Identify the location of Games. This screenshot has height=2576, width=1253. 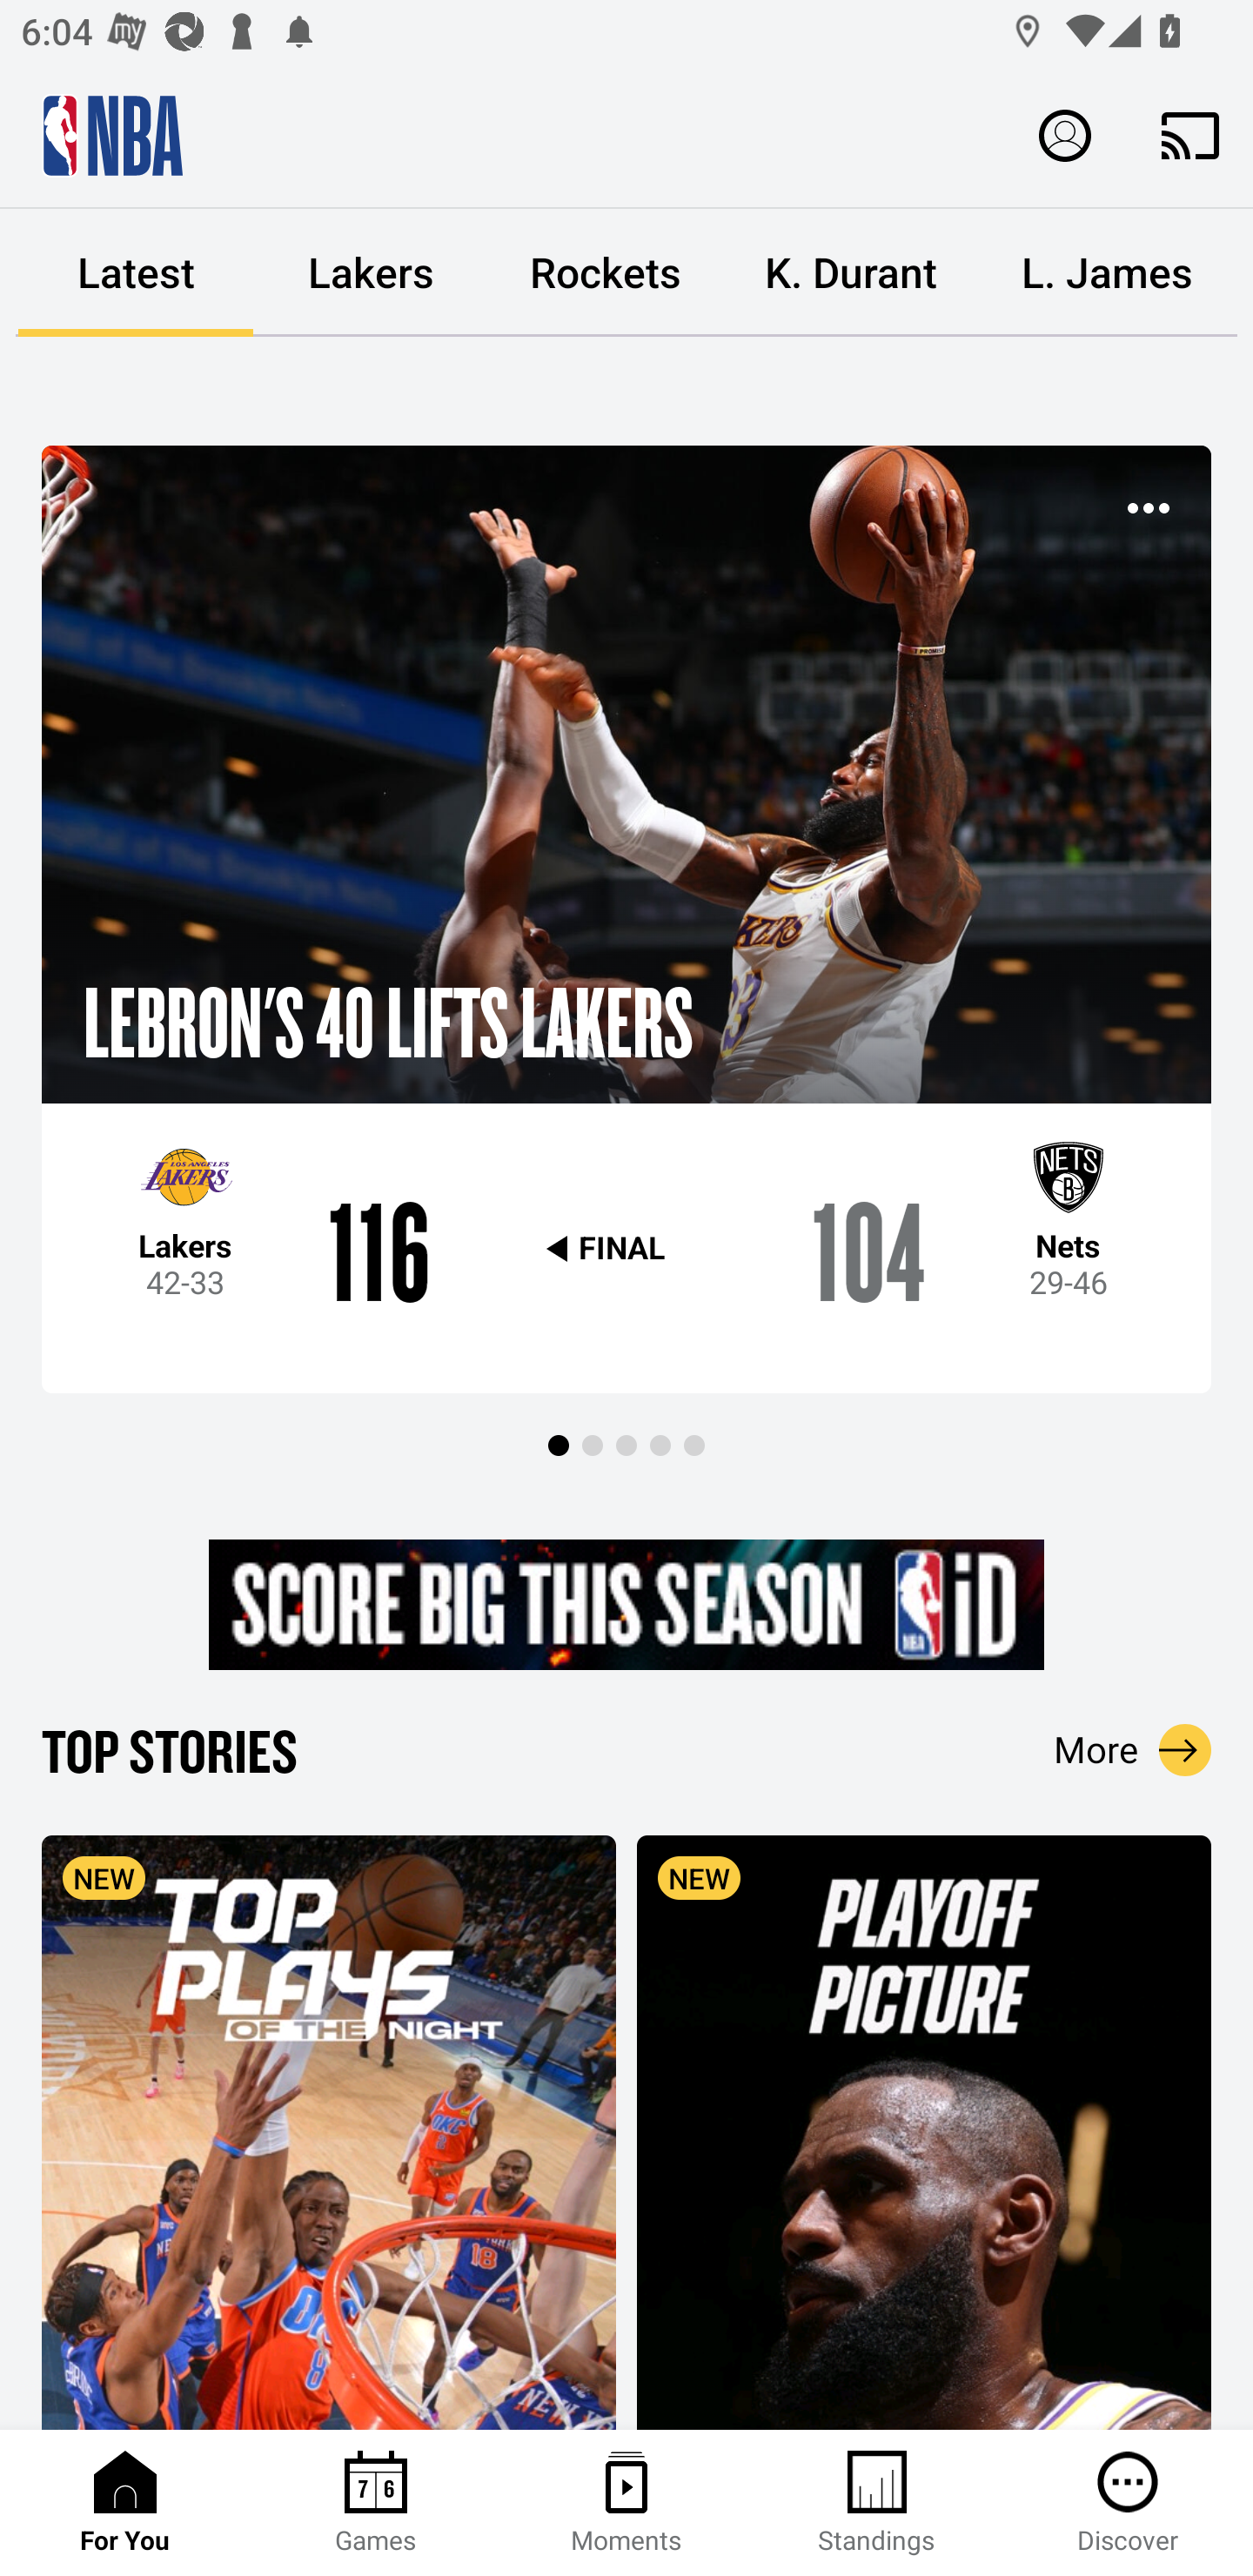
(376, 2503).